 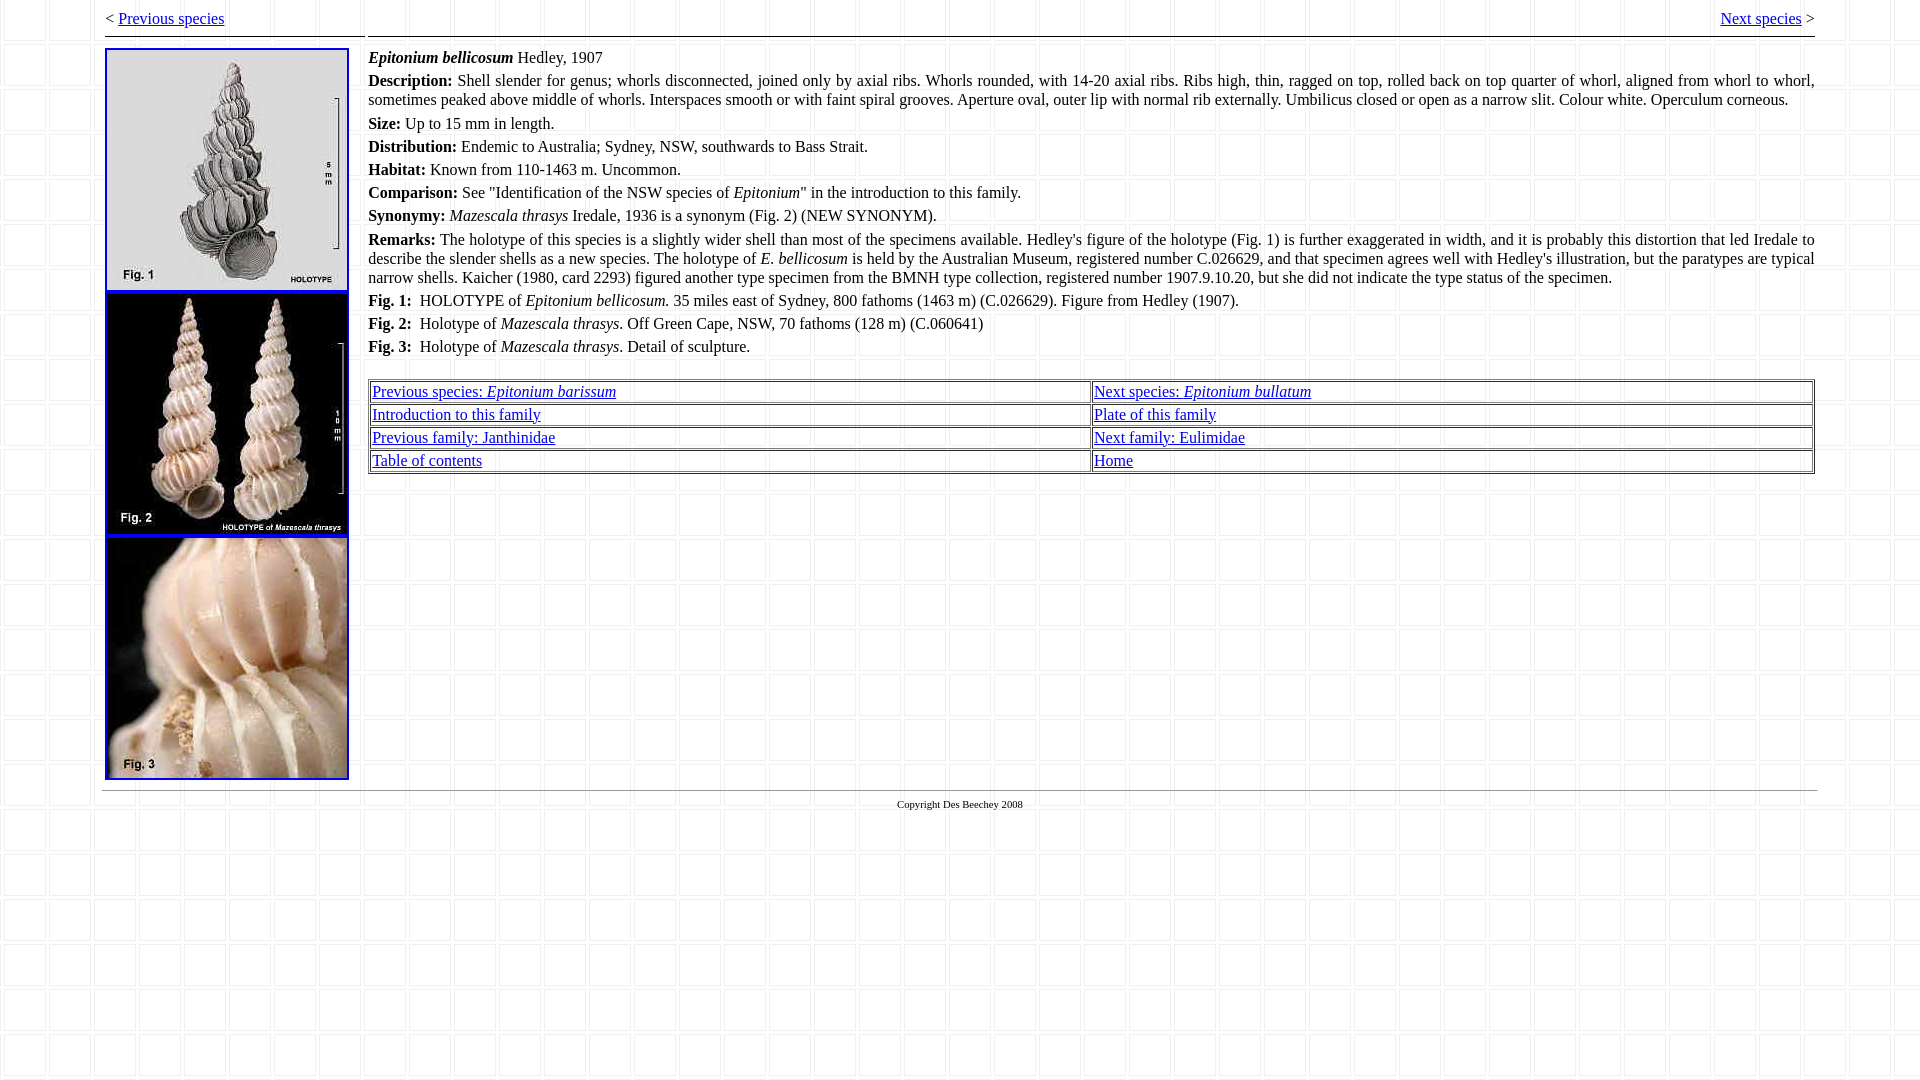 What do you see at coordinates (1155, 414) in the screenshot?
I see `Plate of this family` at bounding box center [1155, 414].